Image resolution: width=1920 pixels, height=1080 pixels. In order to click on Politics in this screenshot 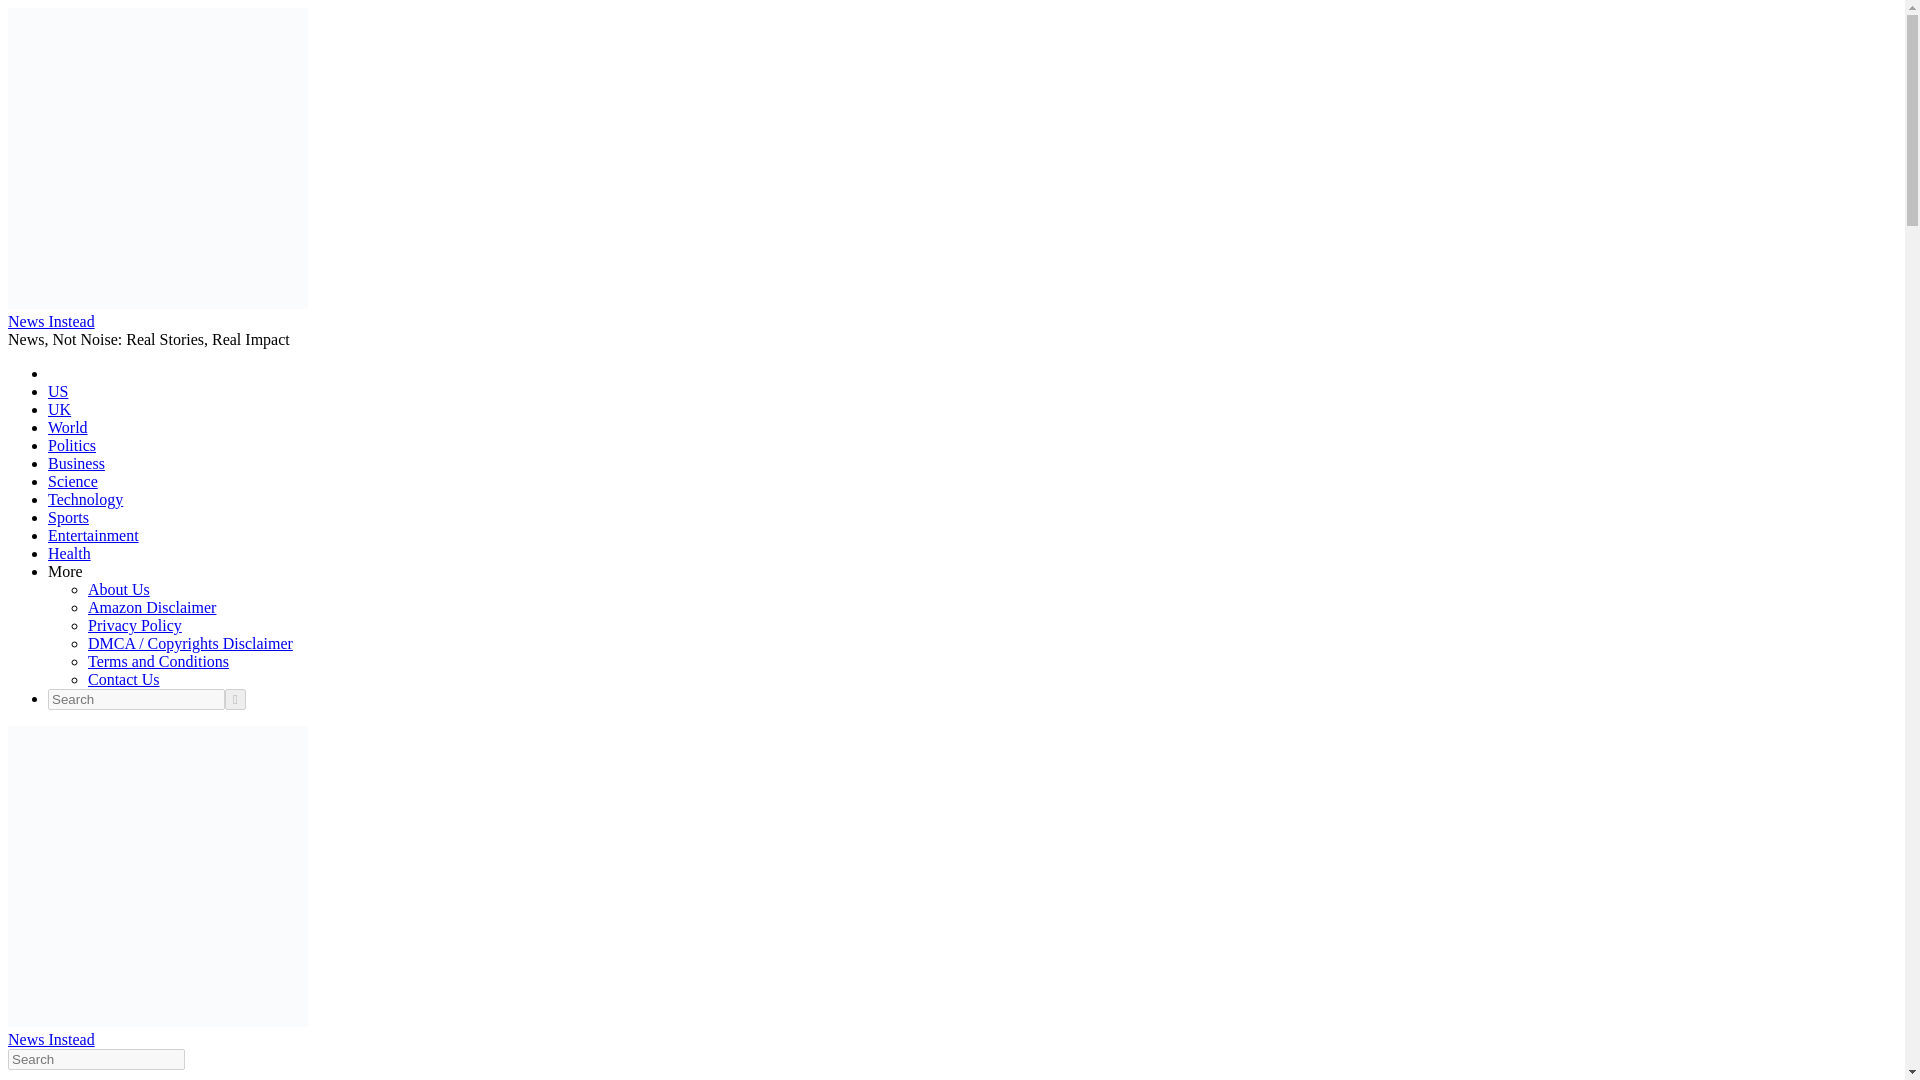, I will do `click(72, 445)`.